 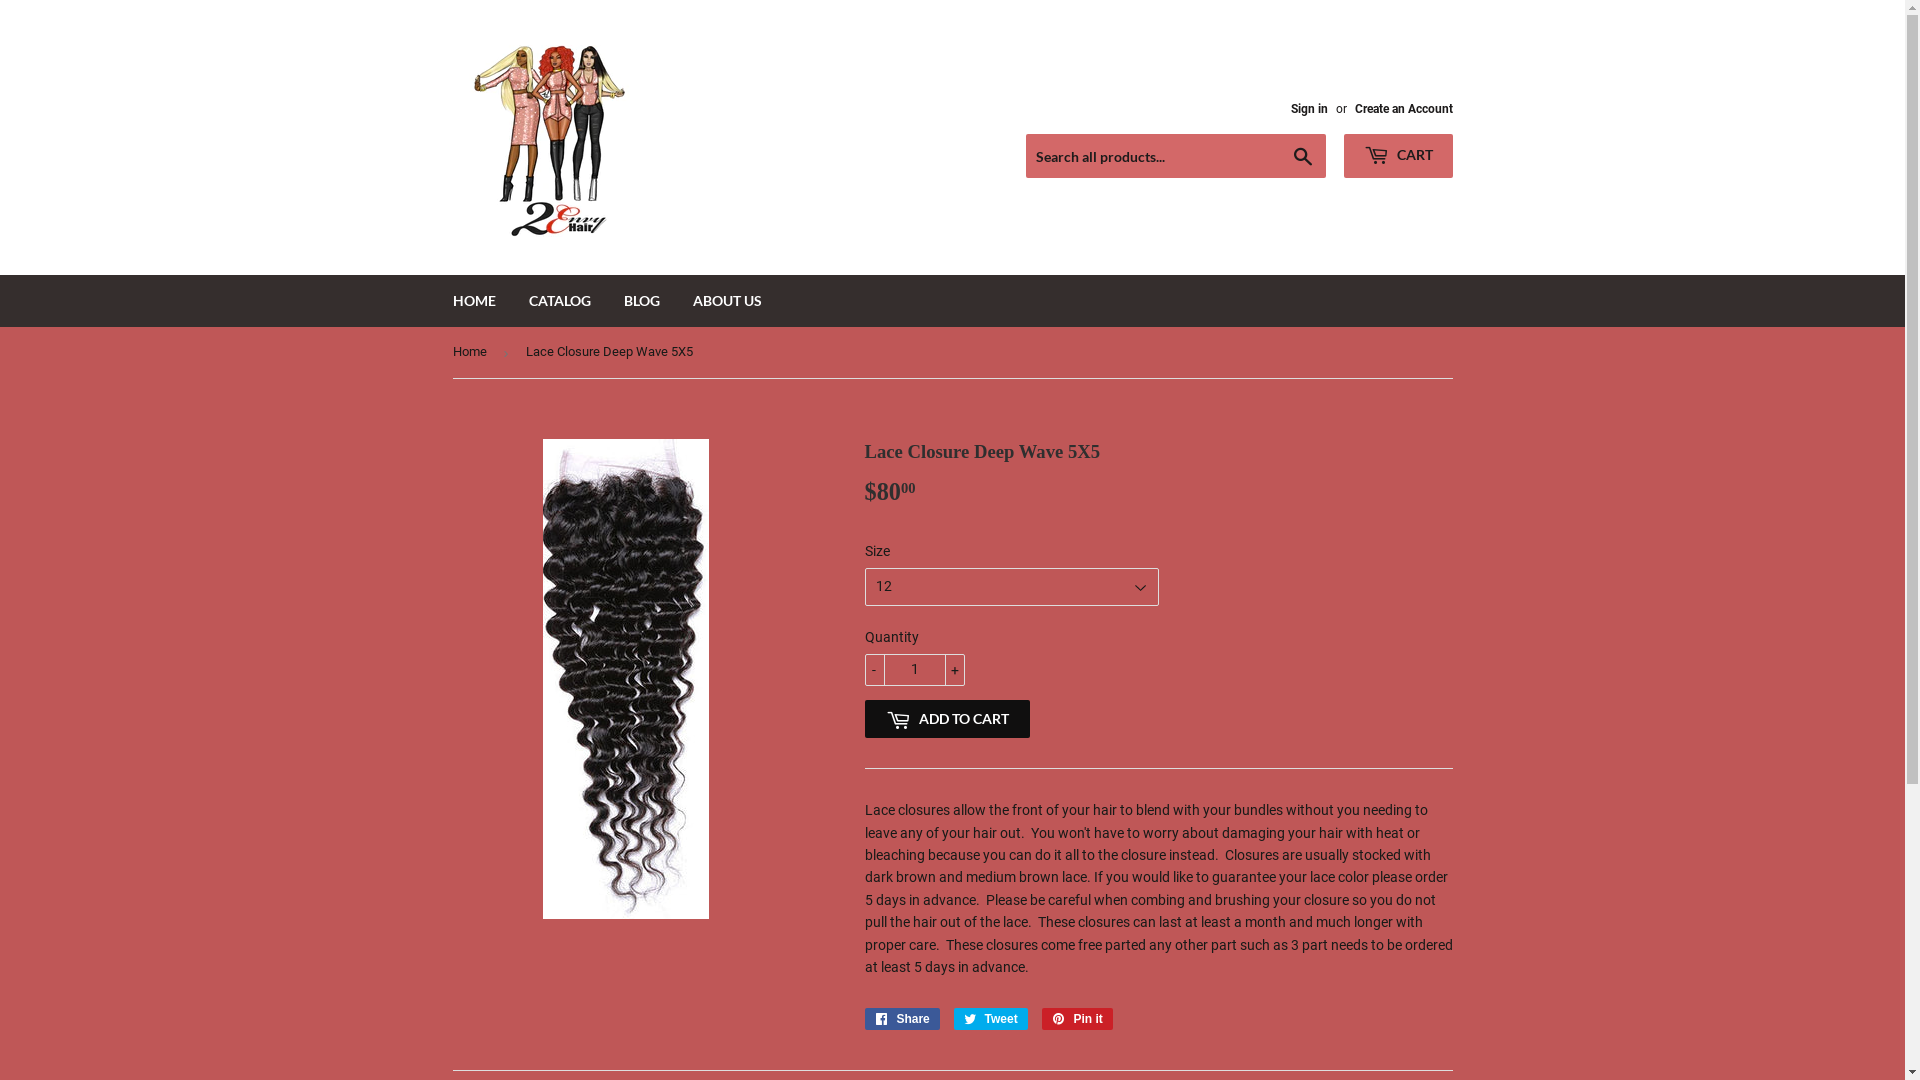 What do you see at coordinates (641, 301) in the screenshot?
I see `BLOG` at bounding box center [641, 301].